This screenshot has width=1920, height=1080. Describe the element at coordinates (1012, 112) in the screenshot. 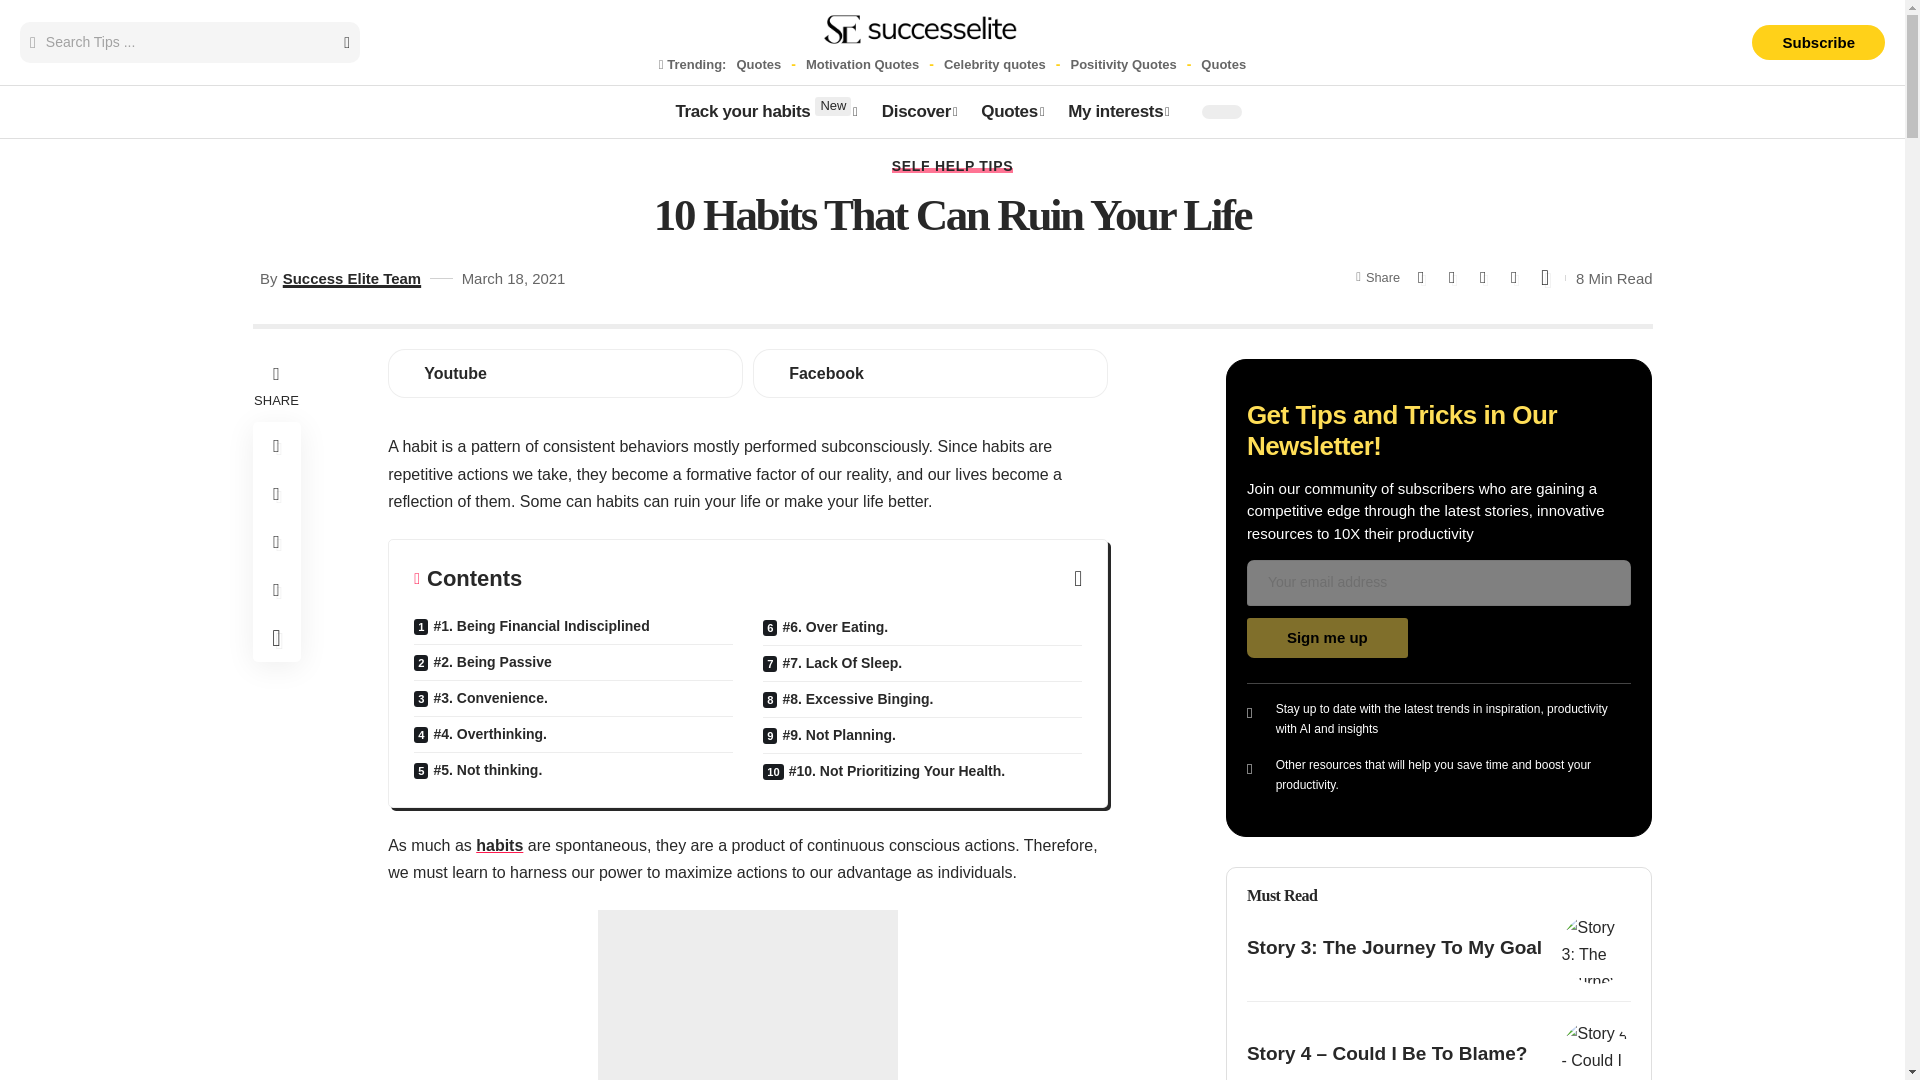

I see `Quotes` at that location.